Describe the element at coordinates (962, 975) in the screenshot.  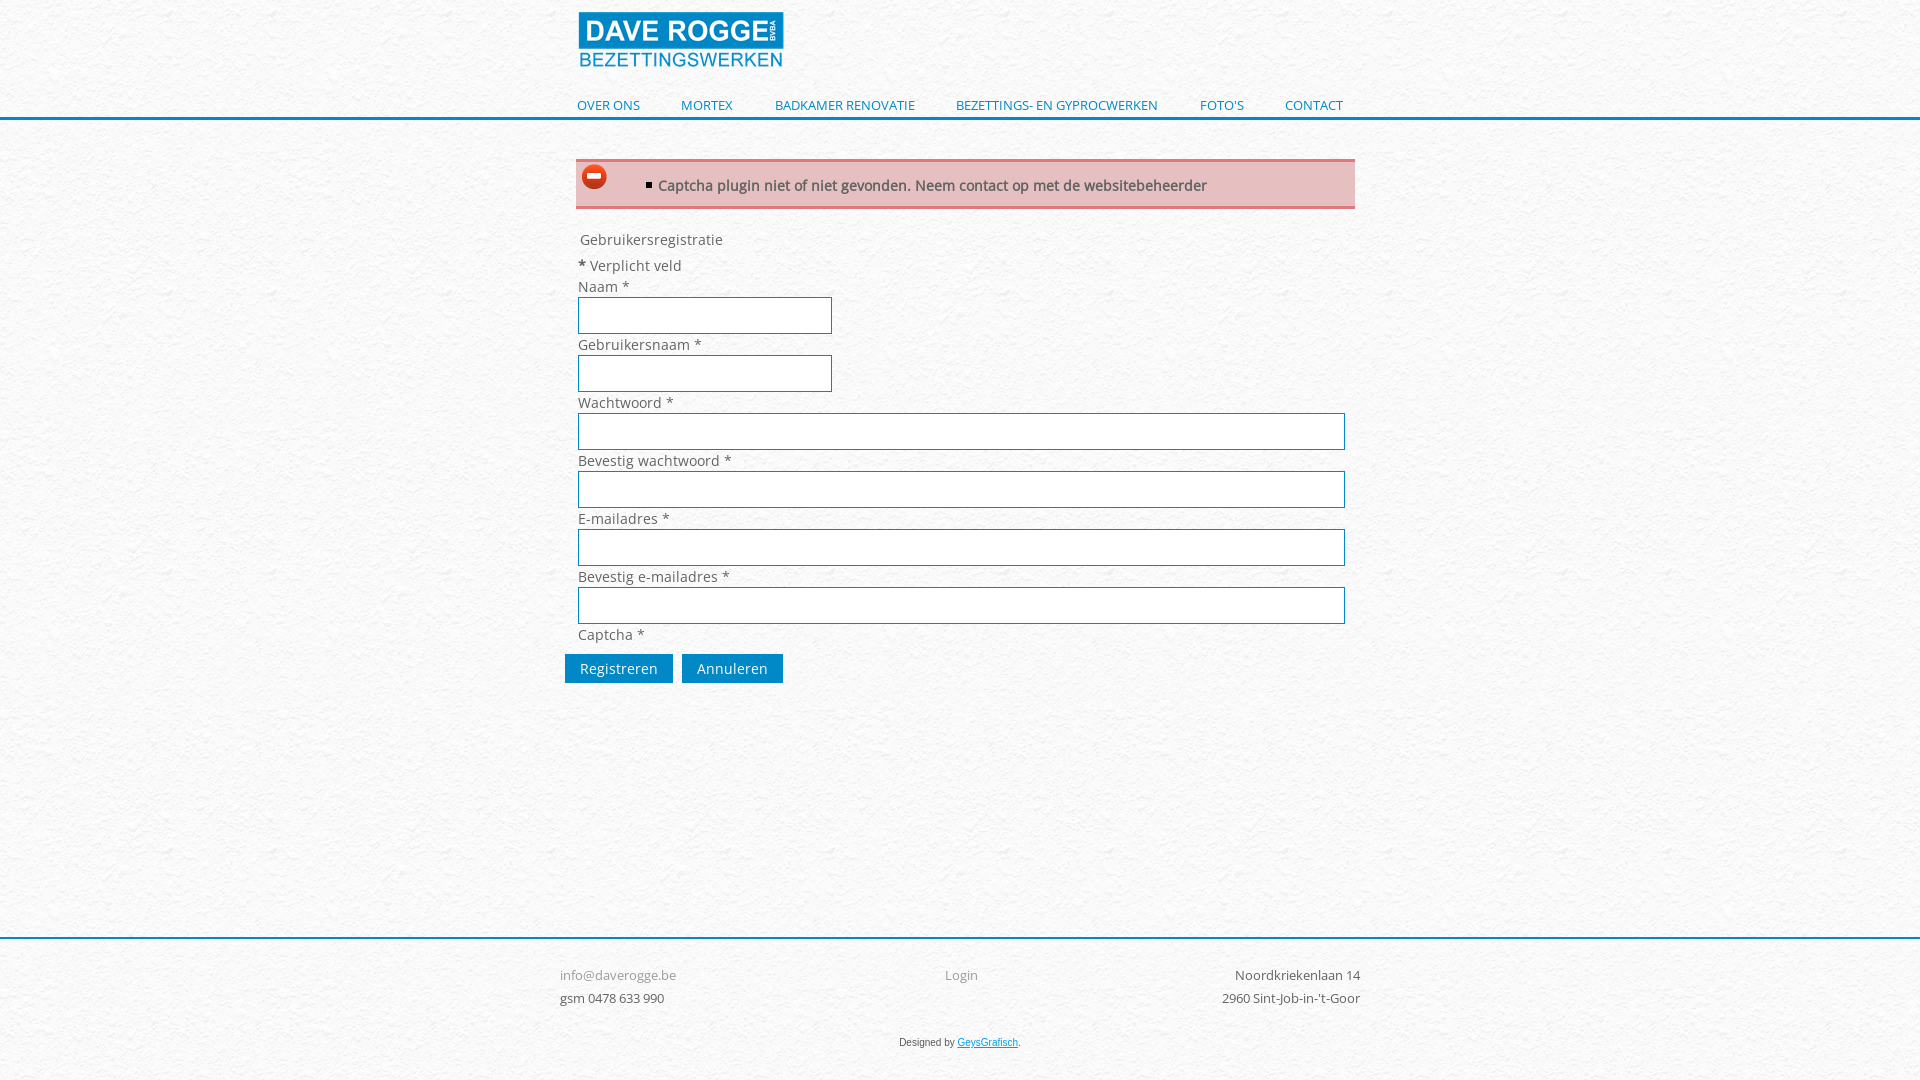
I see `Login` at that location.